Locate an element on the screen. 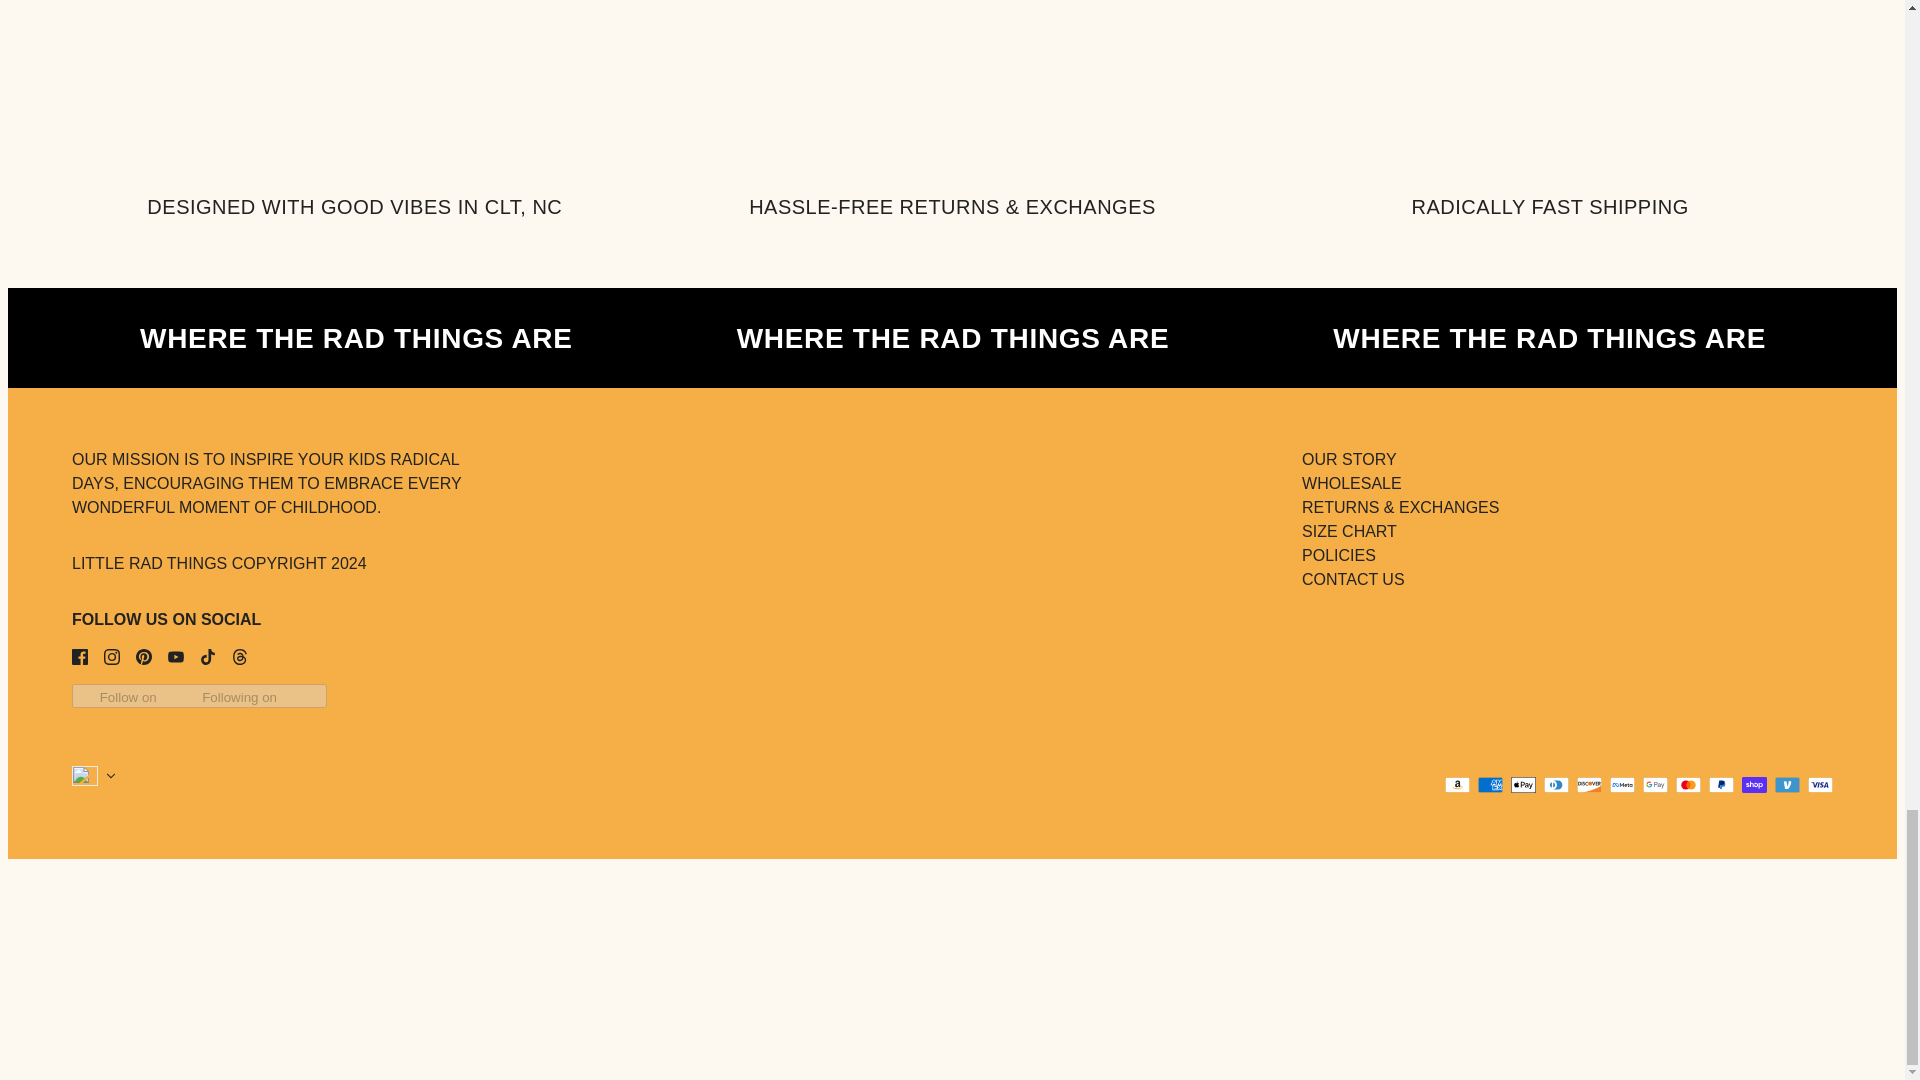  POLICIES is located at coordinates (1338, 554).